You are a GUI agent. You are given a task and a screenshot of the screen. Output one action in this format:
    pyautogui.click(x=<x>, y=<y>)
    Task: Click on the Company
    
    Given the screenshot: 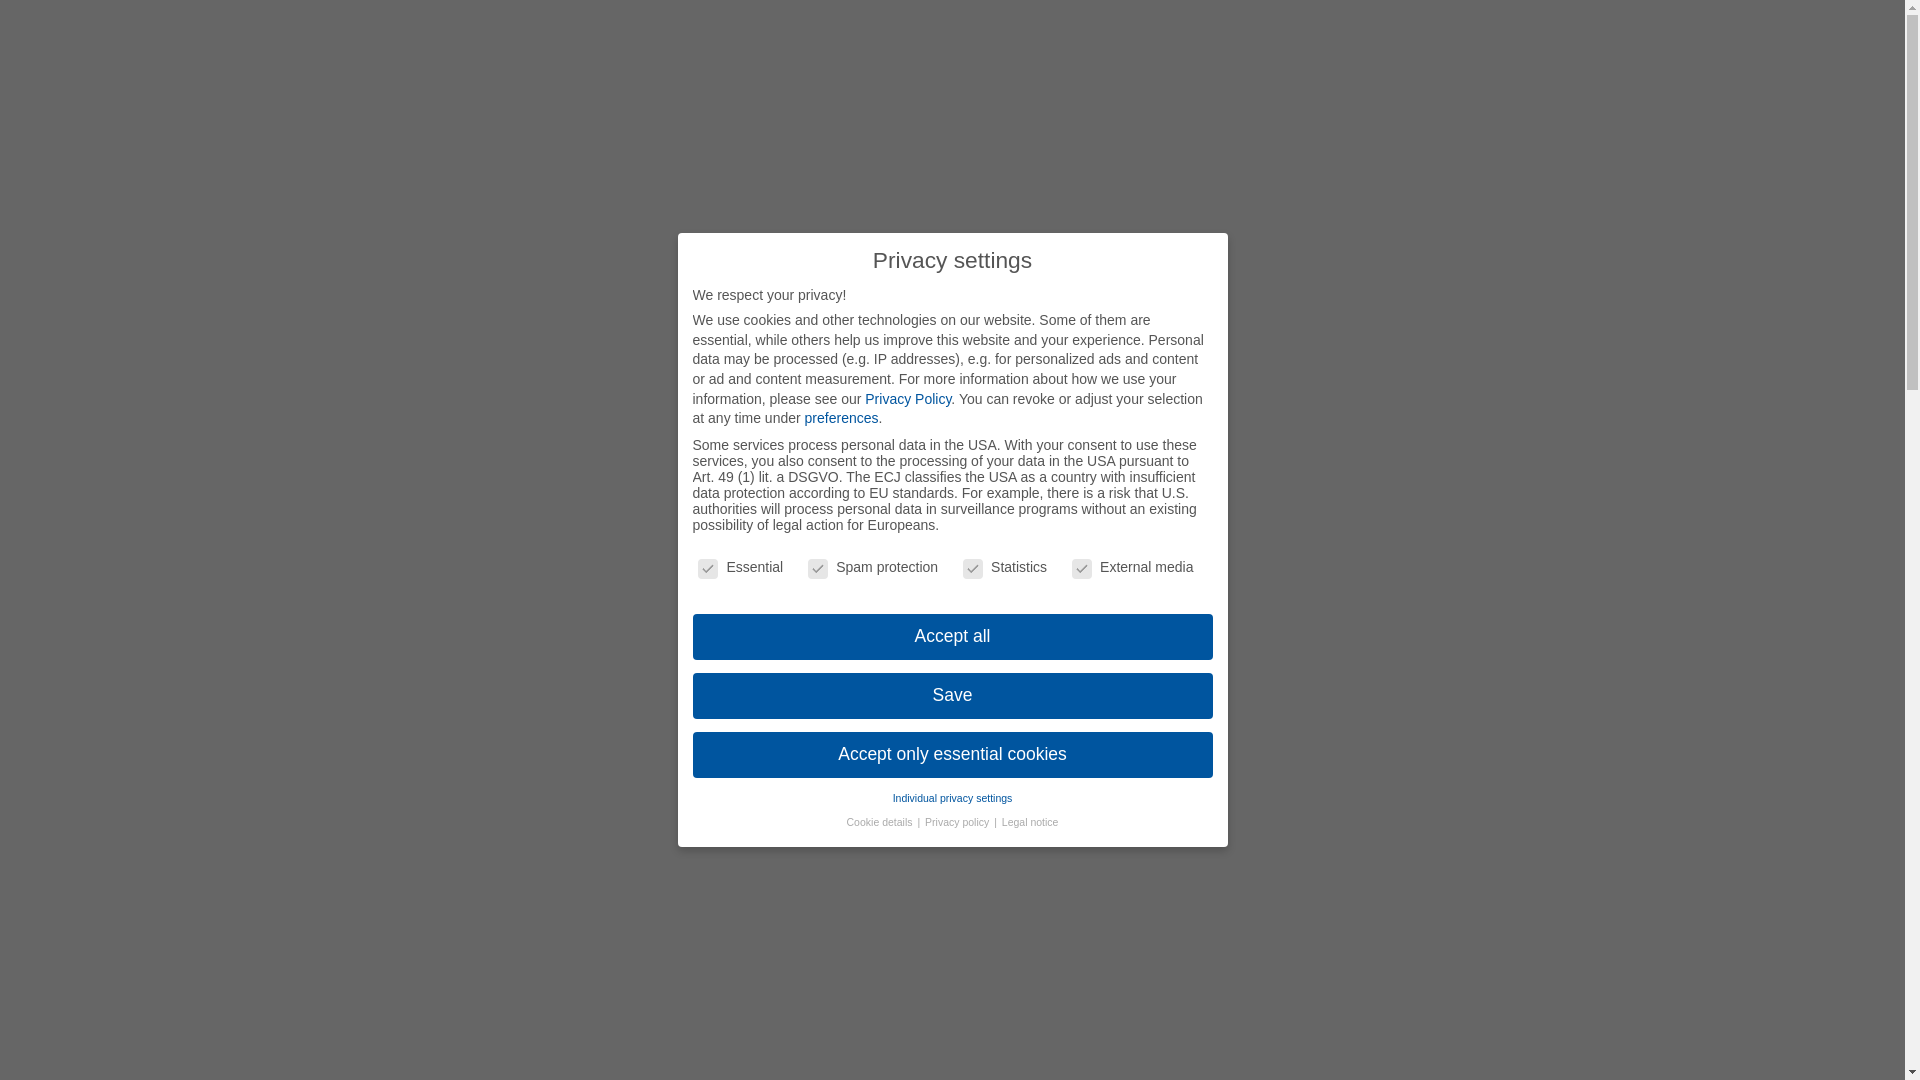 What is the action you would take?
    pyautogui.click(x=1110, y=122)
    